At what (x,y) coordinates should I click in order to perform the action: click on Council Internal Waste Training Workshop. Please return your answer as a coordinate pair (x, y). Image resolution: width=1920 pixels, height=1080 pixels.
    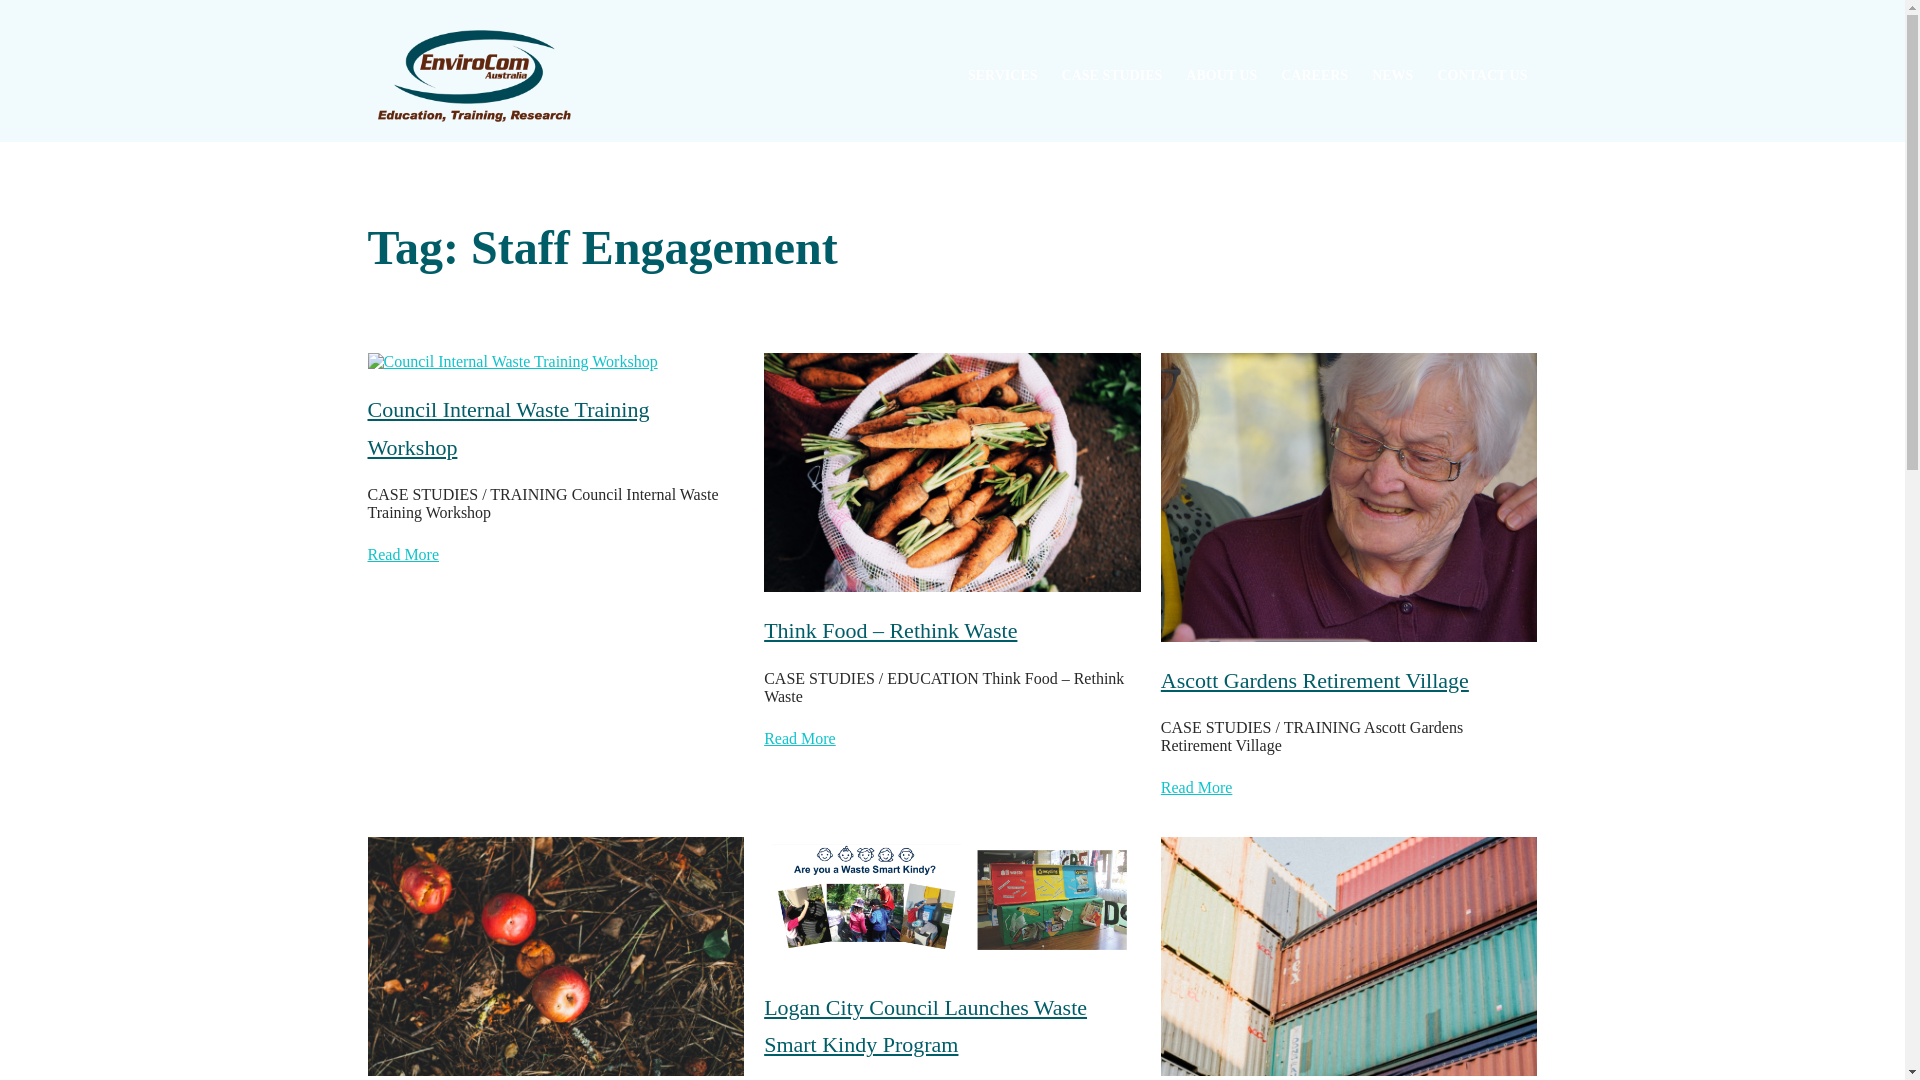
    Looking at the image, I should click on (556, 428).